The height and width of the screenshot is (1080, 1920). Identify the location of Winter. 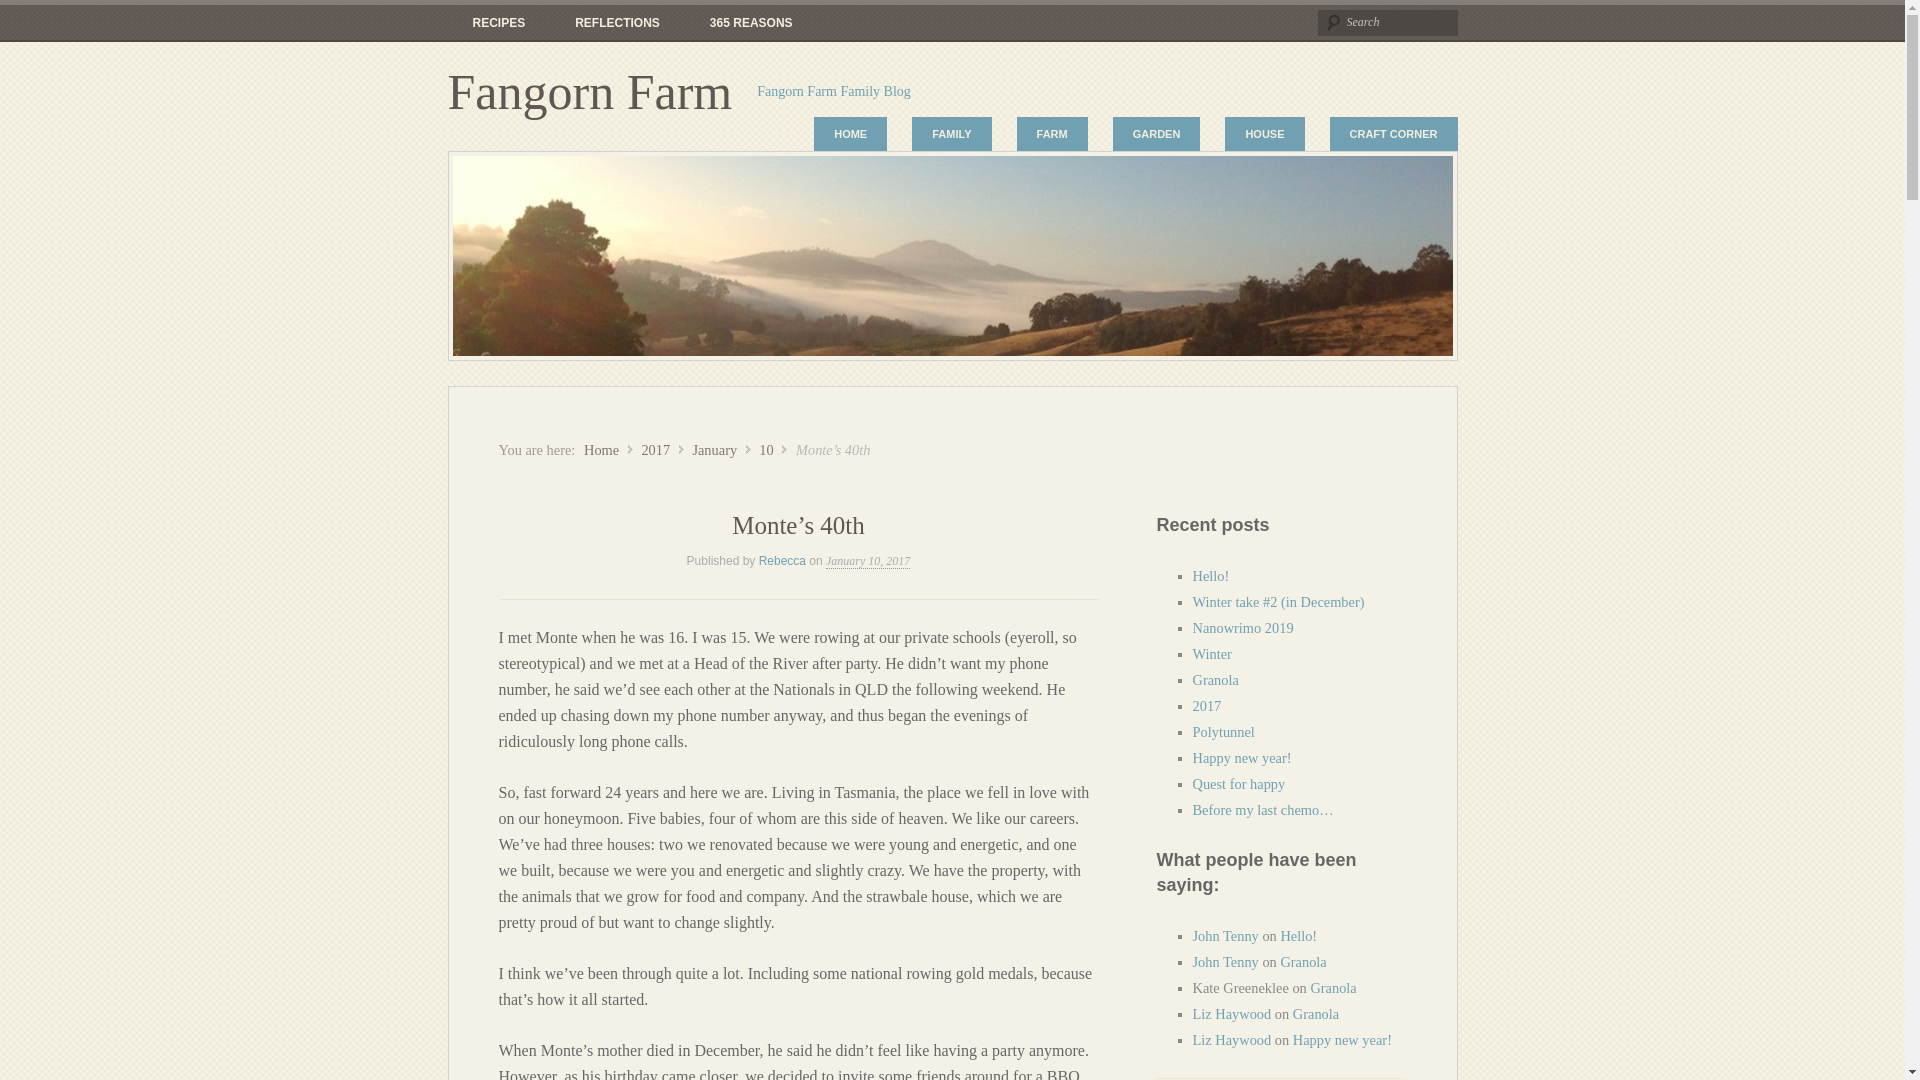
(1211, 654).